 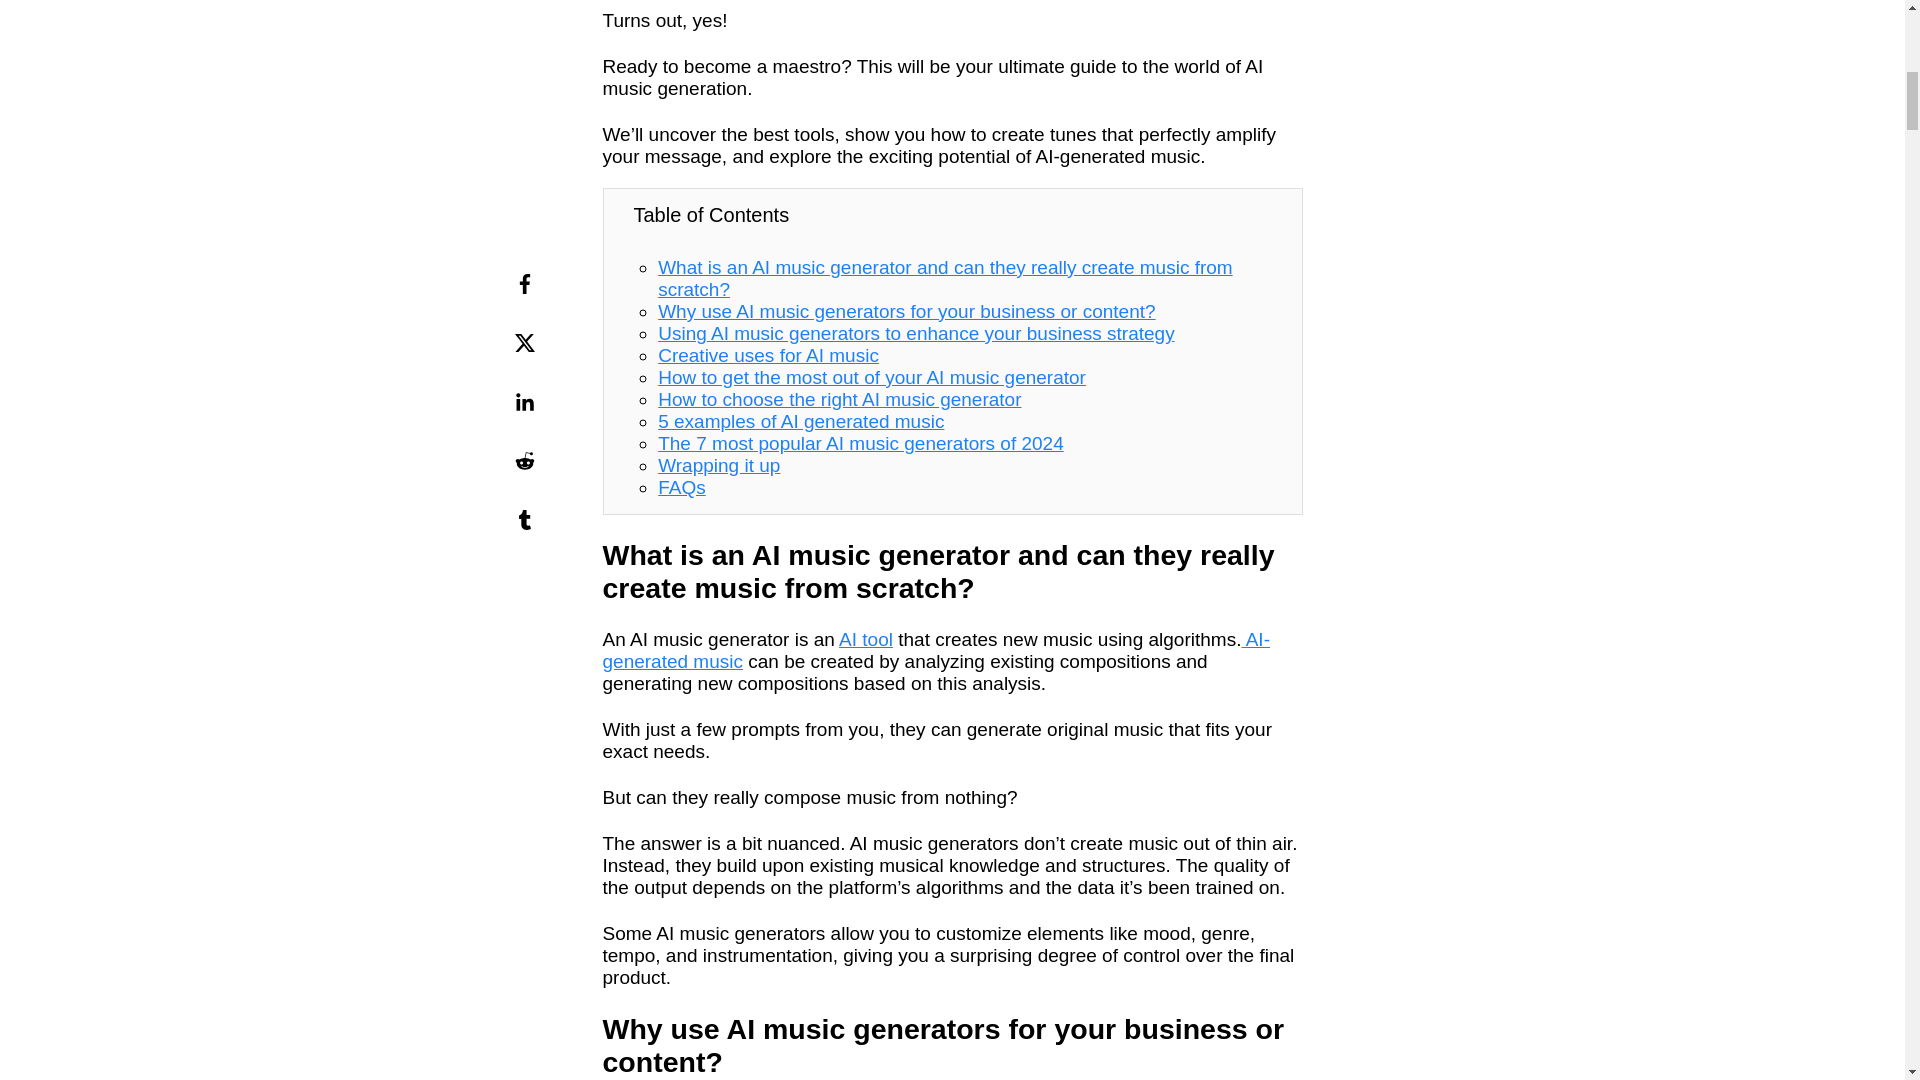 What do you see at coordinates (866, 639) in the screenshot?
I see `AI tool` at bounding box center [866, 639].